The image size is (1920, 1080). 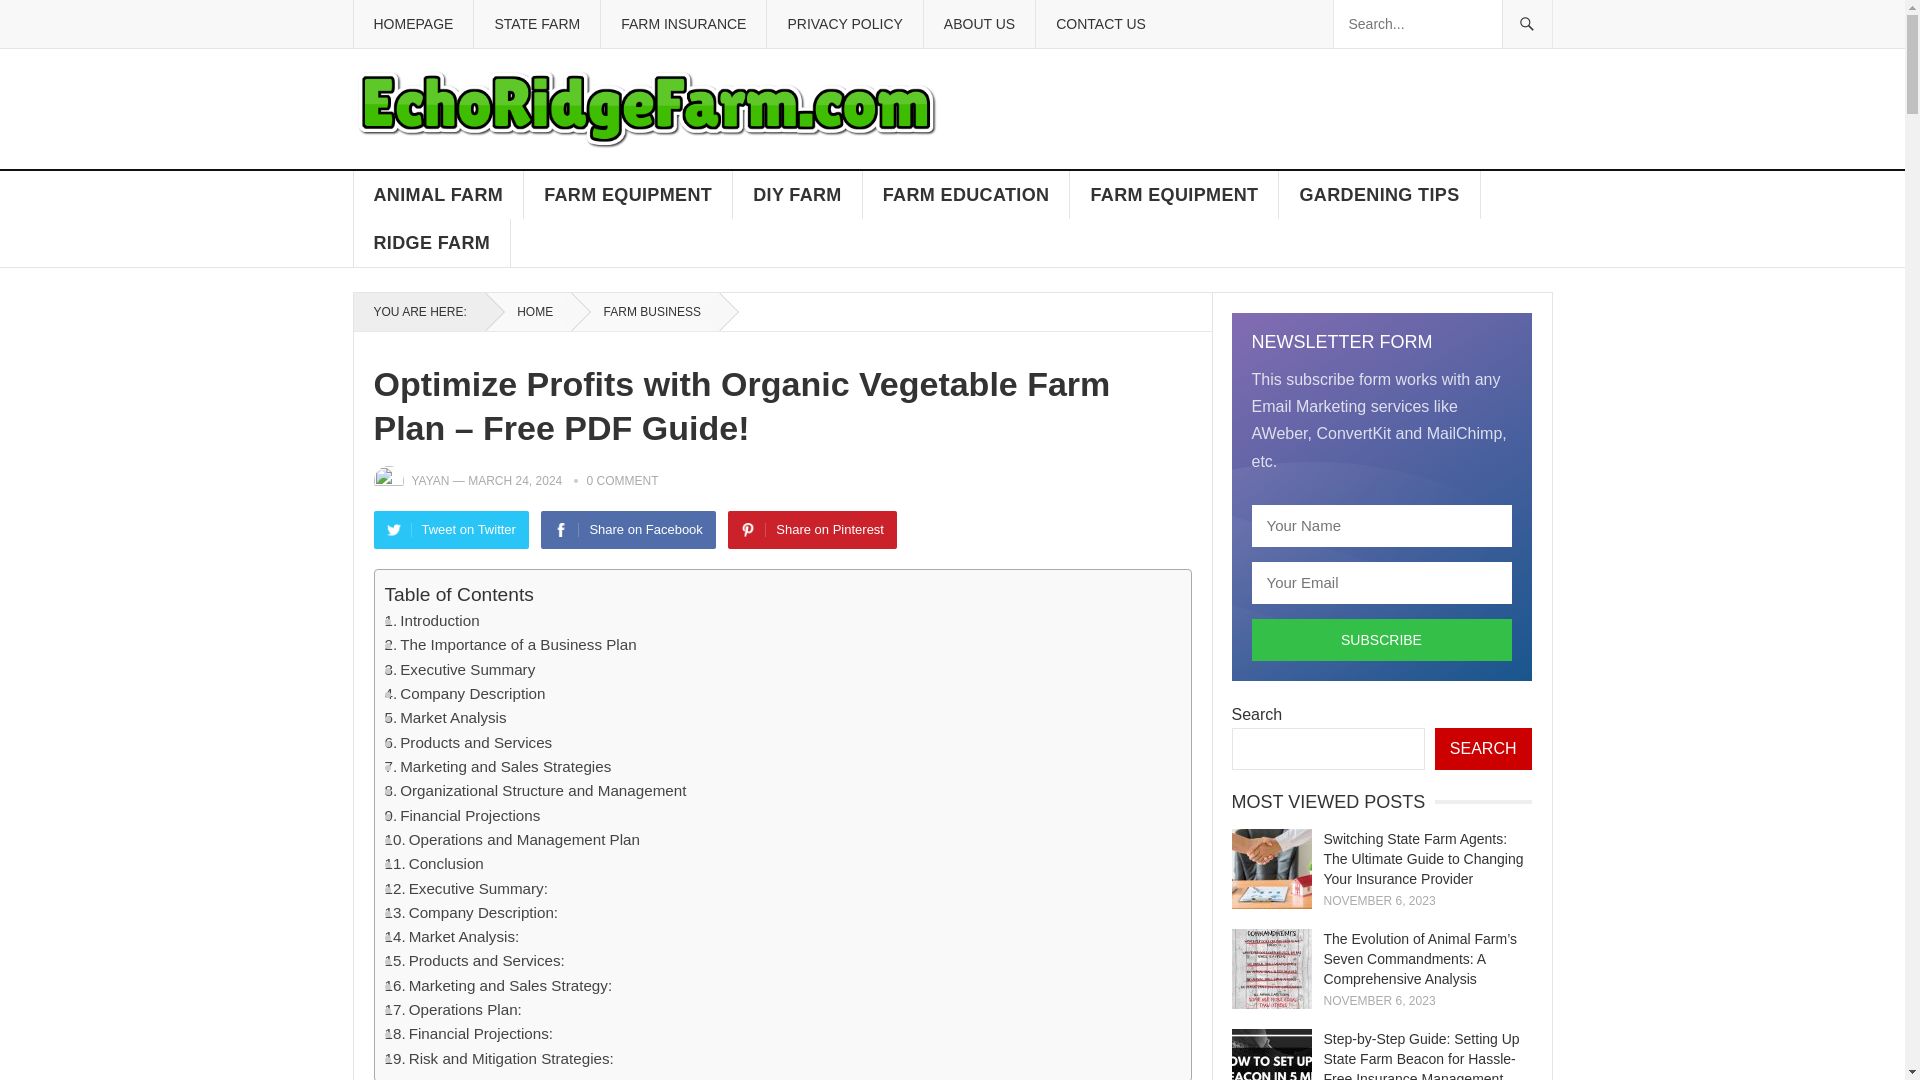 I want to click on Subscribe, so click(x=1382, y=639).